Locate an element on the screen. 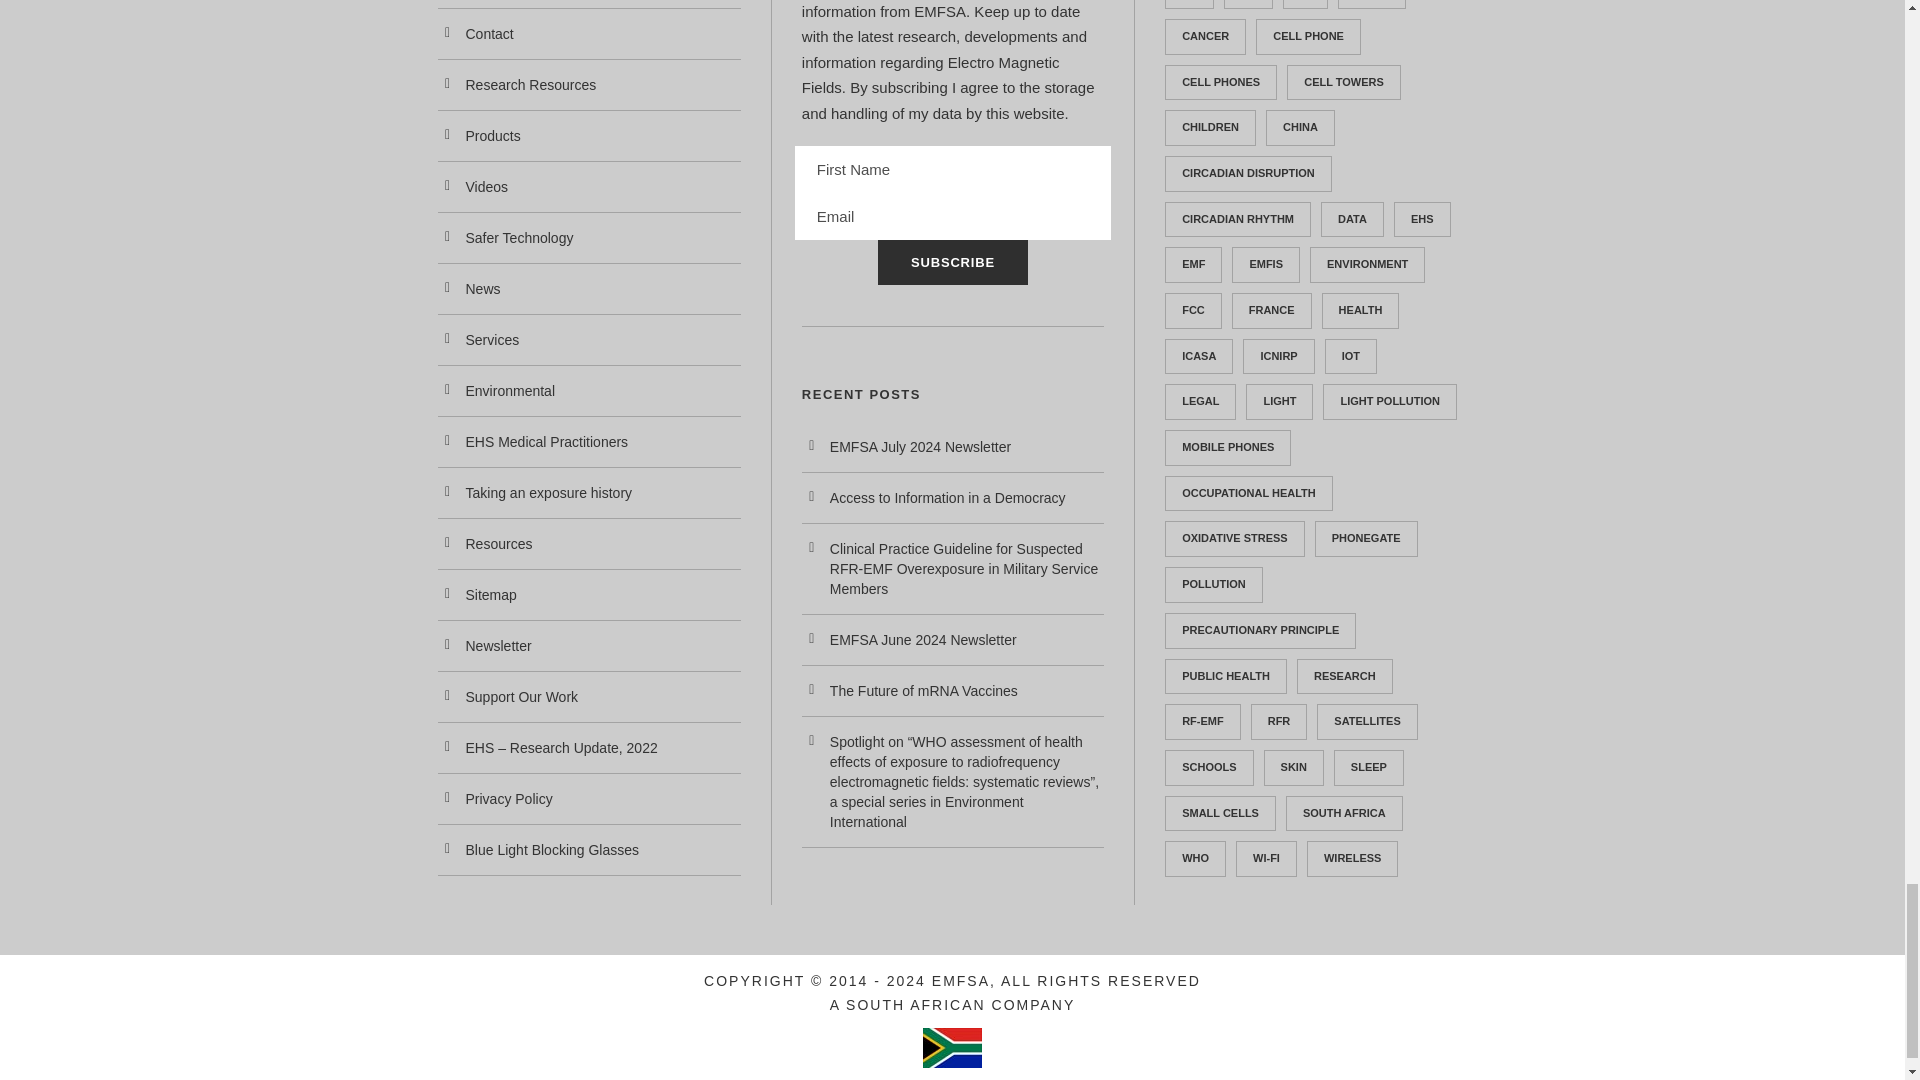  Subscribe is located at coordinates (952, 262).